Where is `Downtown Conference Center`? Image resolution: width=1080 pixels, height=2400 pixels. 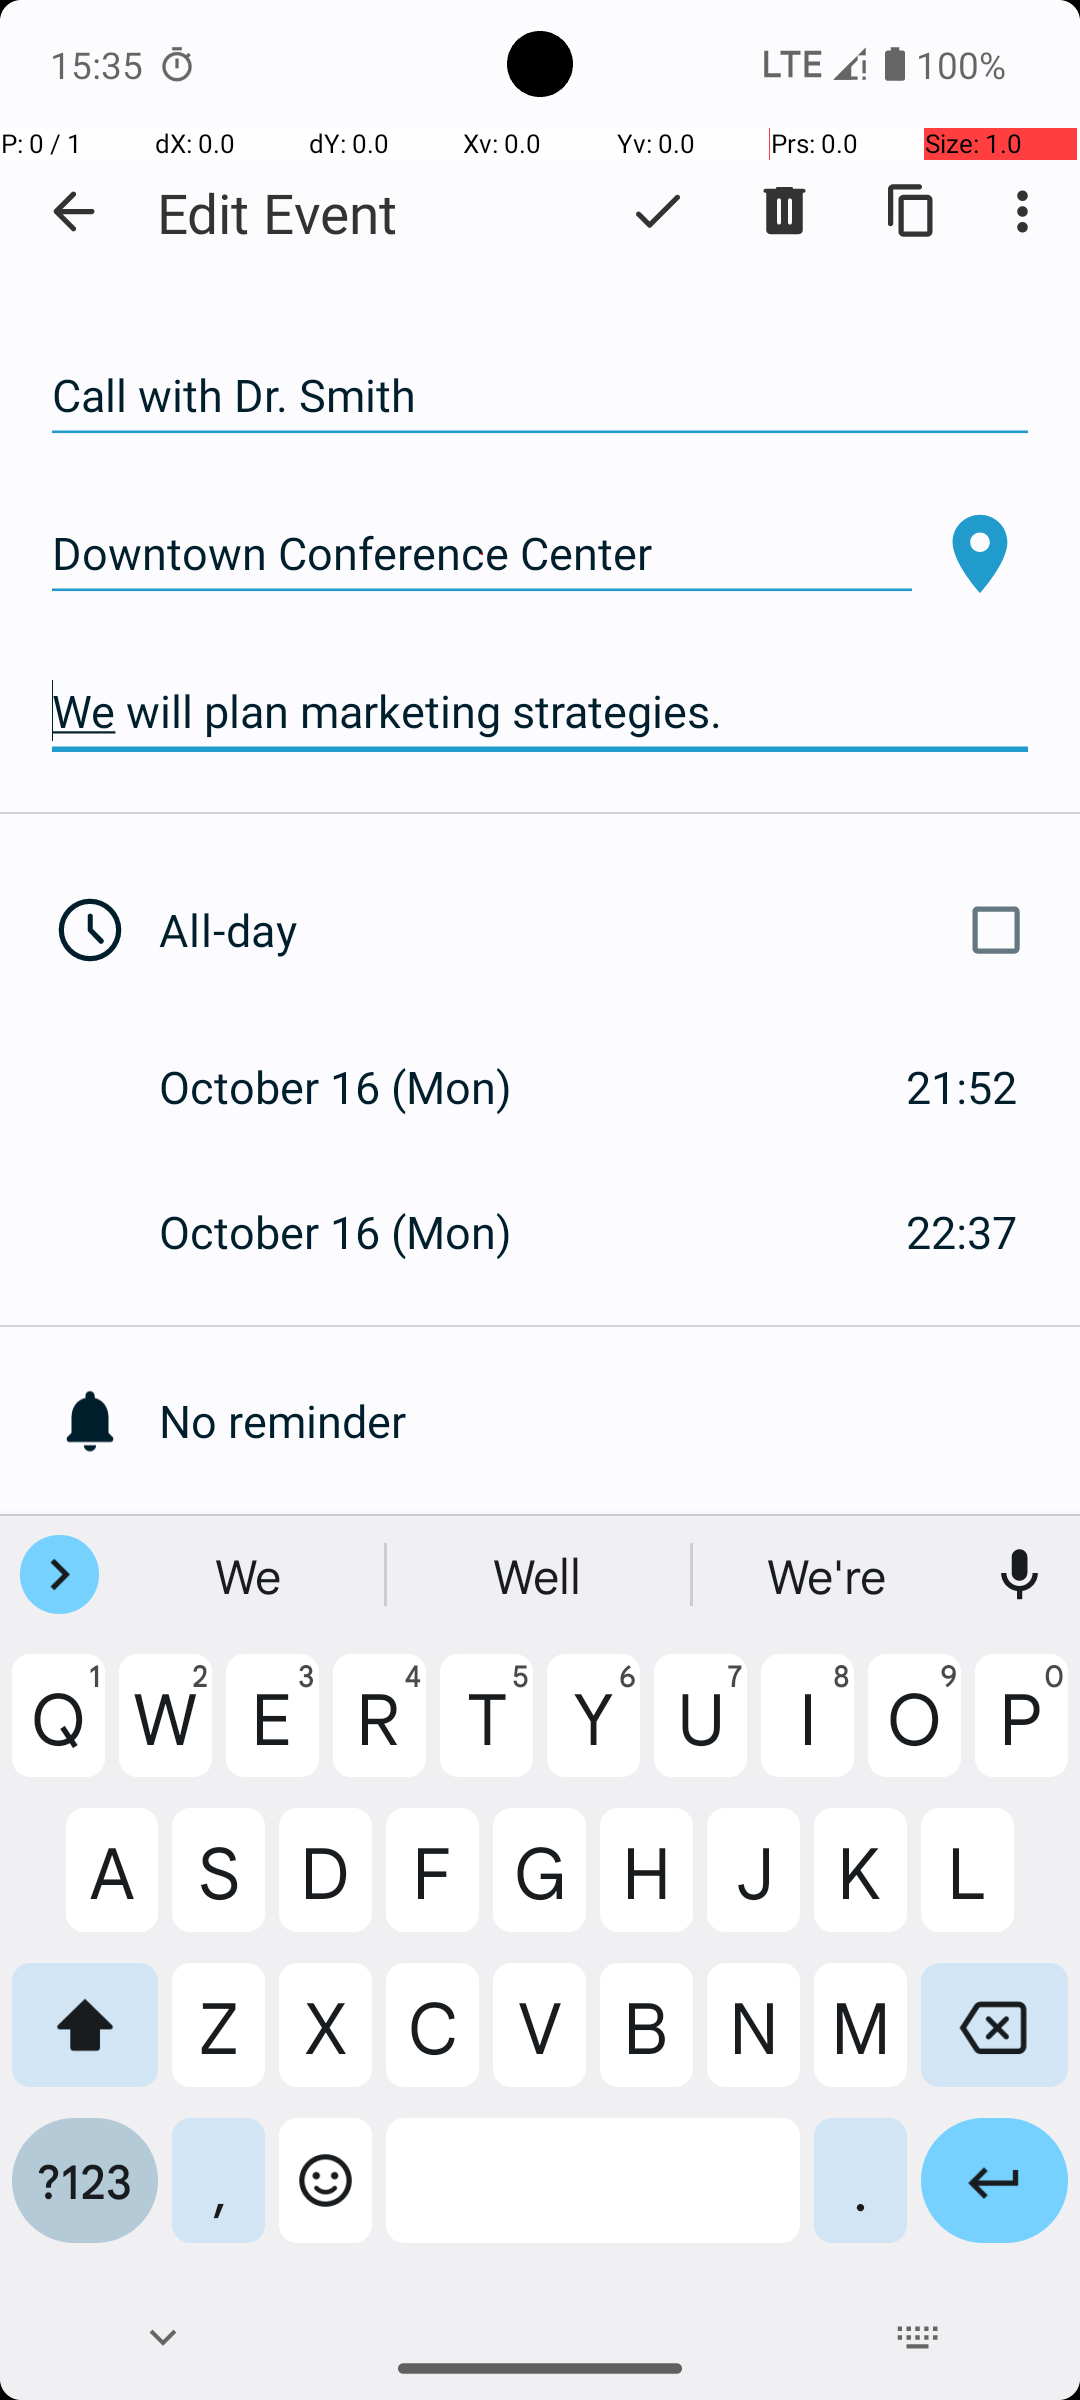
Downtown Conference Center is located at coordinates (482, 554).